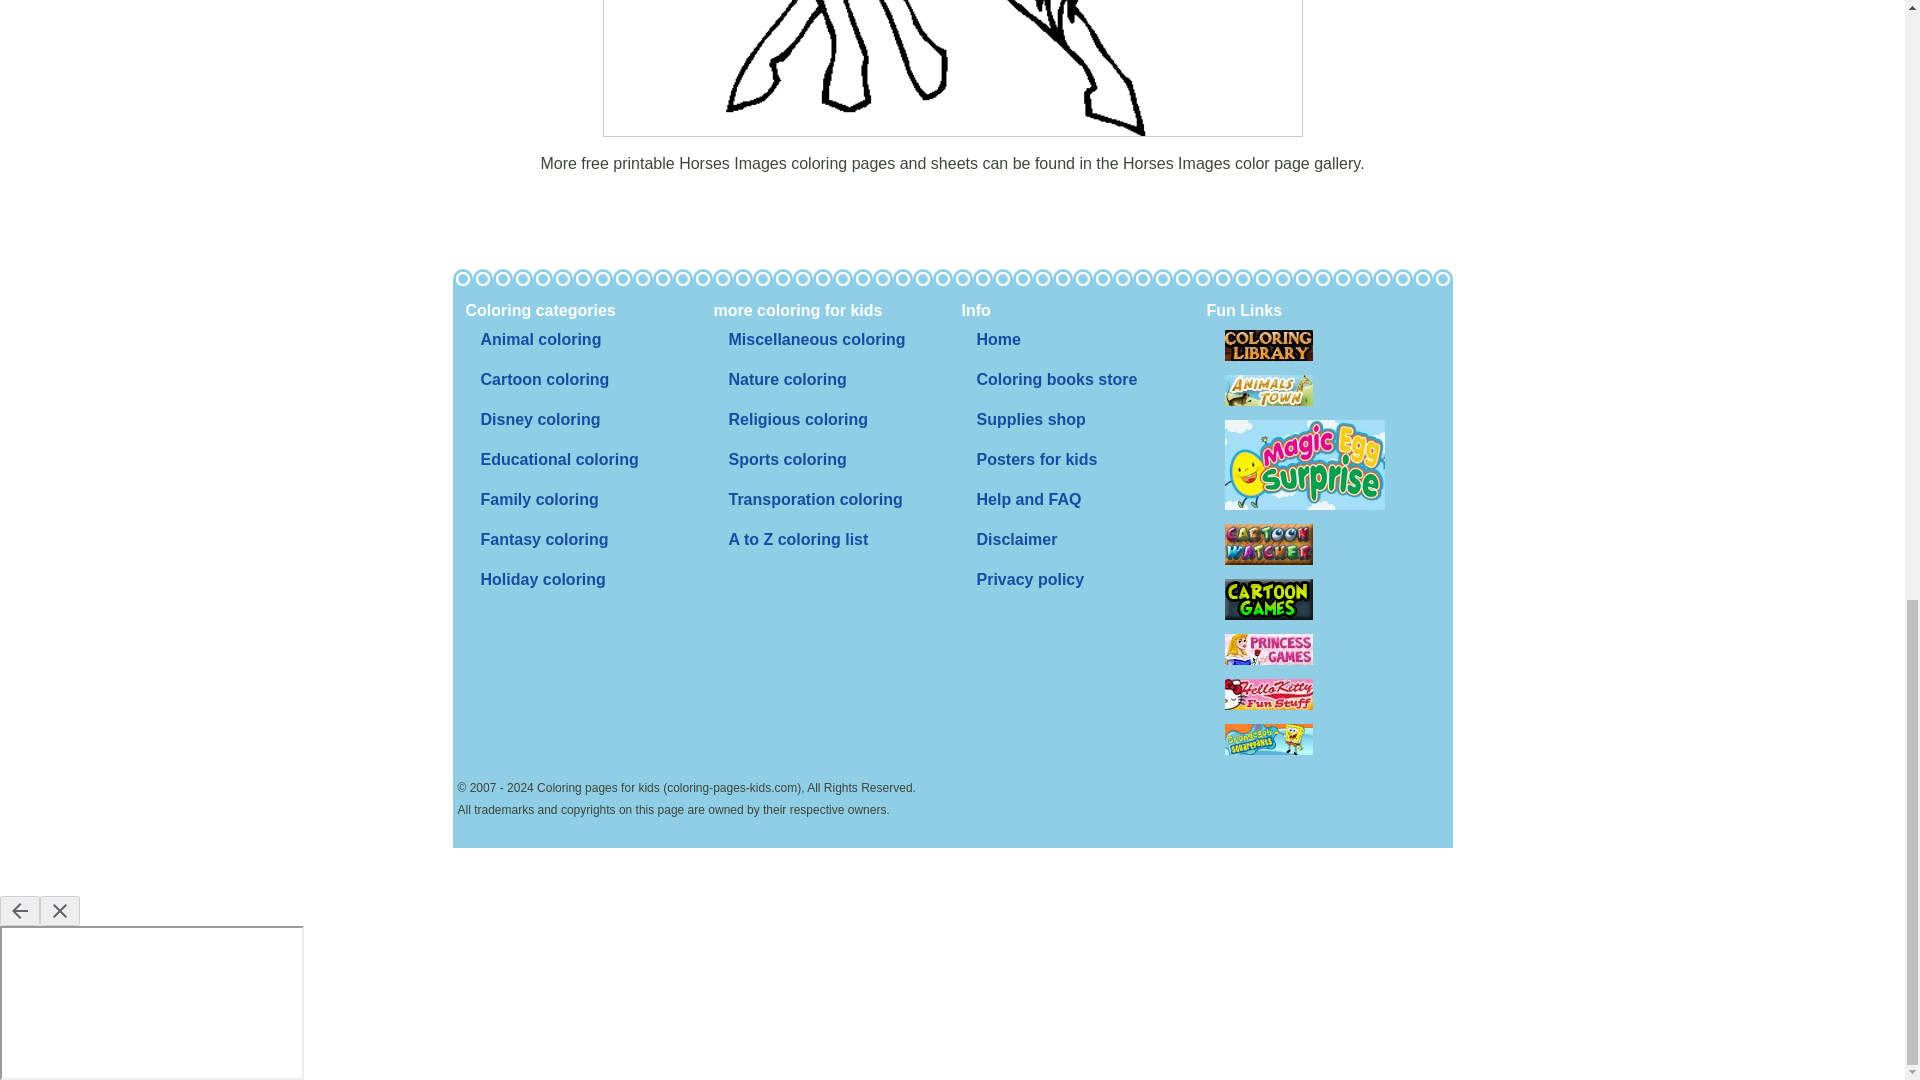  Describe the element at coordinates (798, 540) in the screenshot. I see `A to Z coloring list` at that location.